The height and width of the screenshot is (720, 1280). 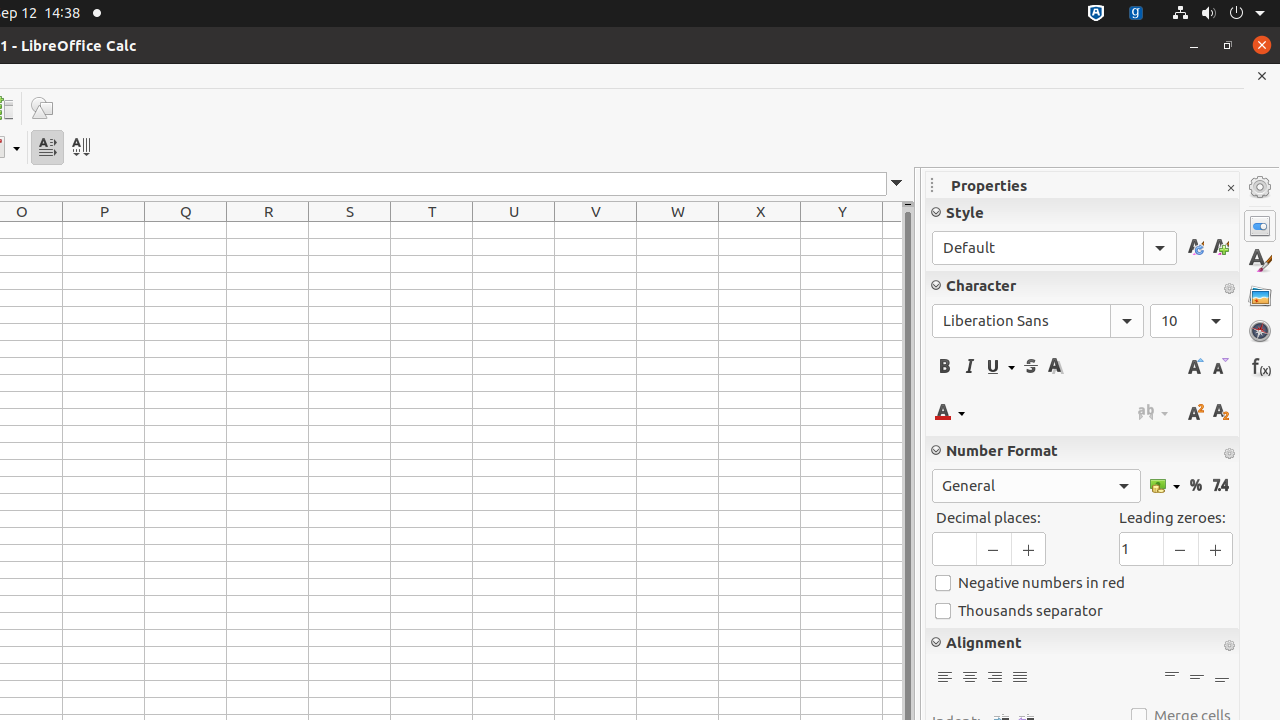 What do you see at coordinates (842, 230) in the screenshot?
I see `Y1` at bounding box center [842, 230].